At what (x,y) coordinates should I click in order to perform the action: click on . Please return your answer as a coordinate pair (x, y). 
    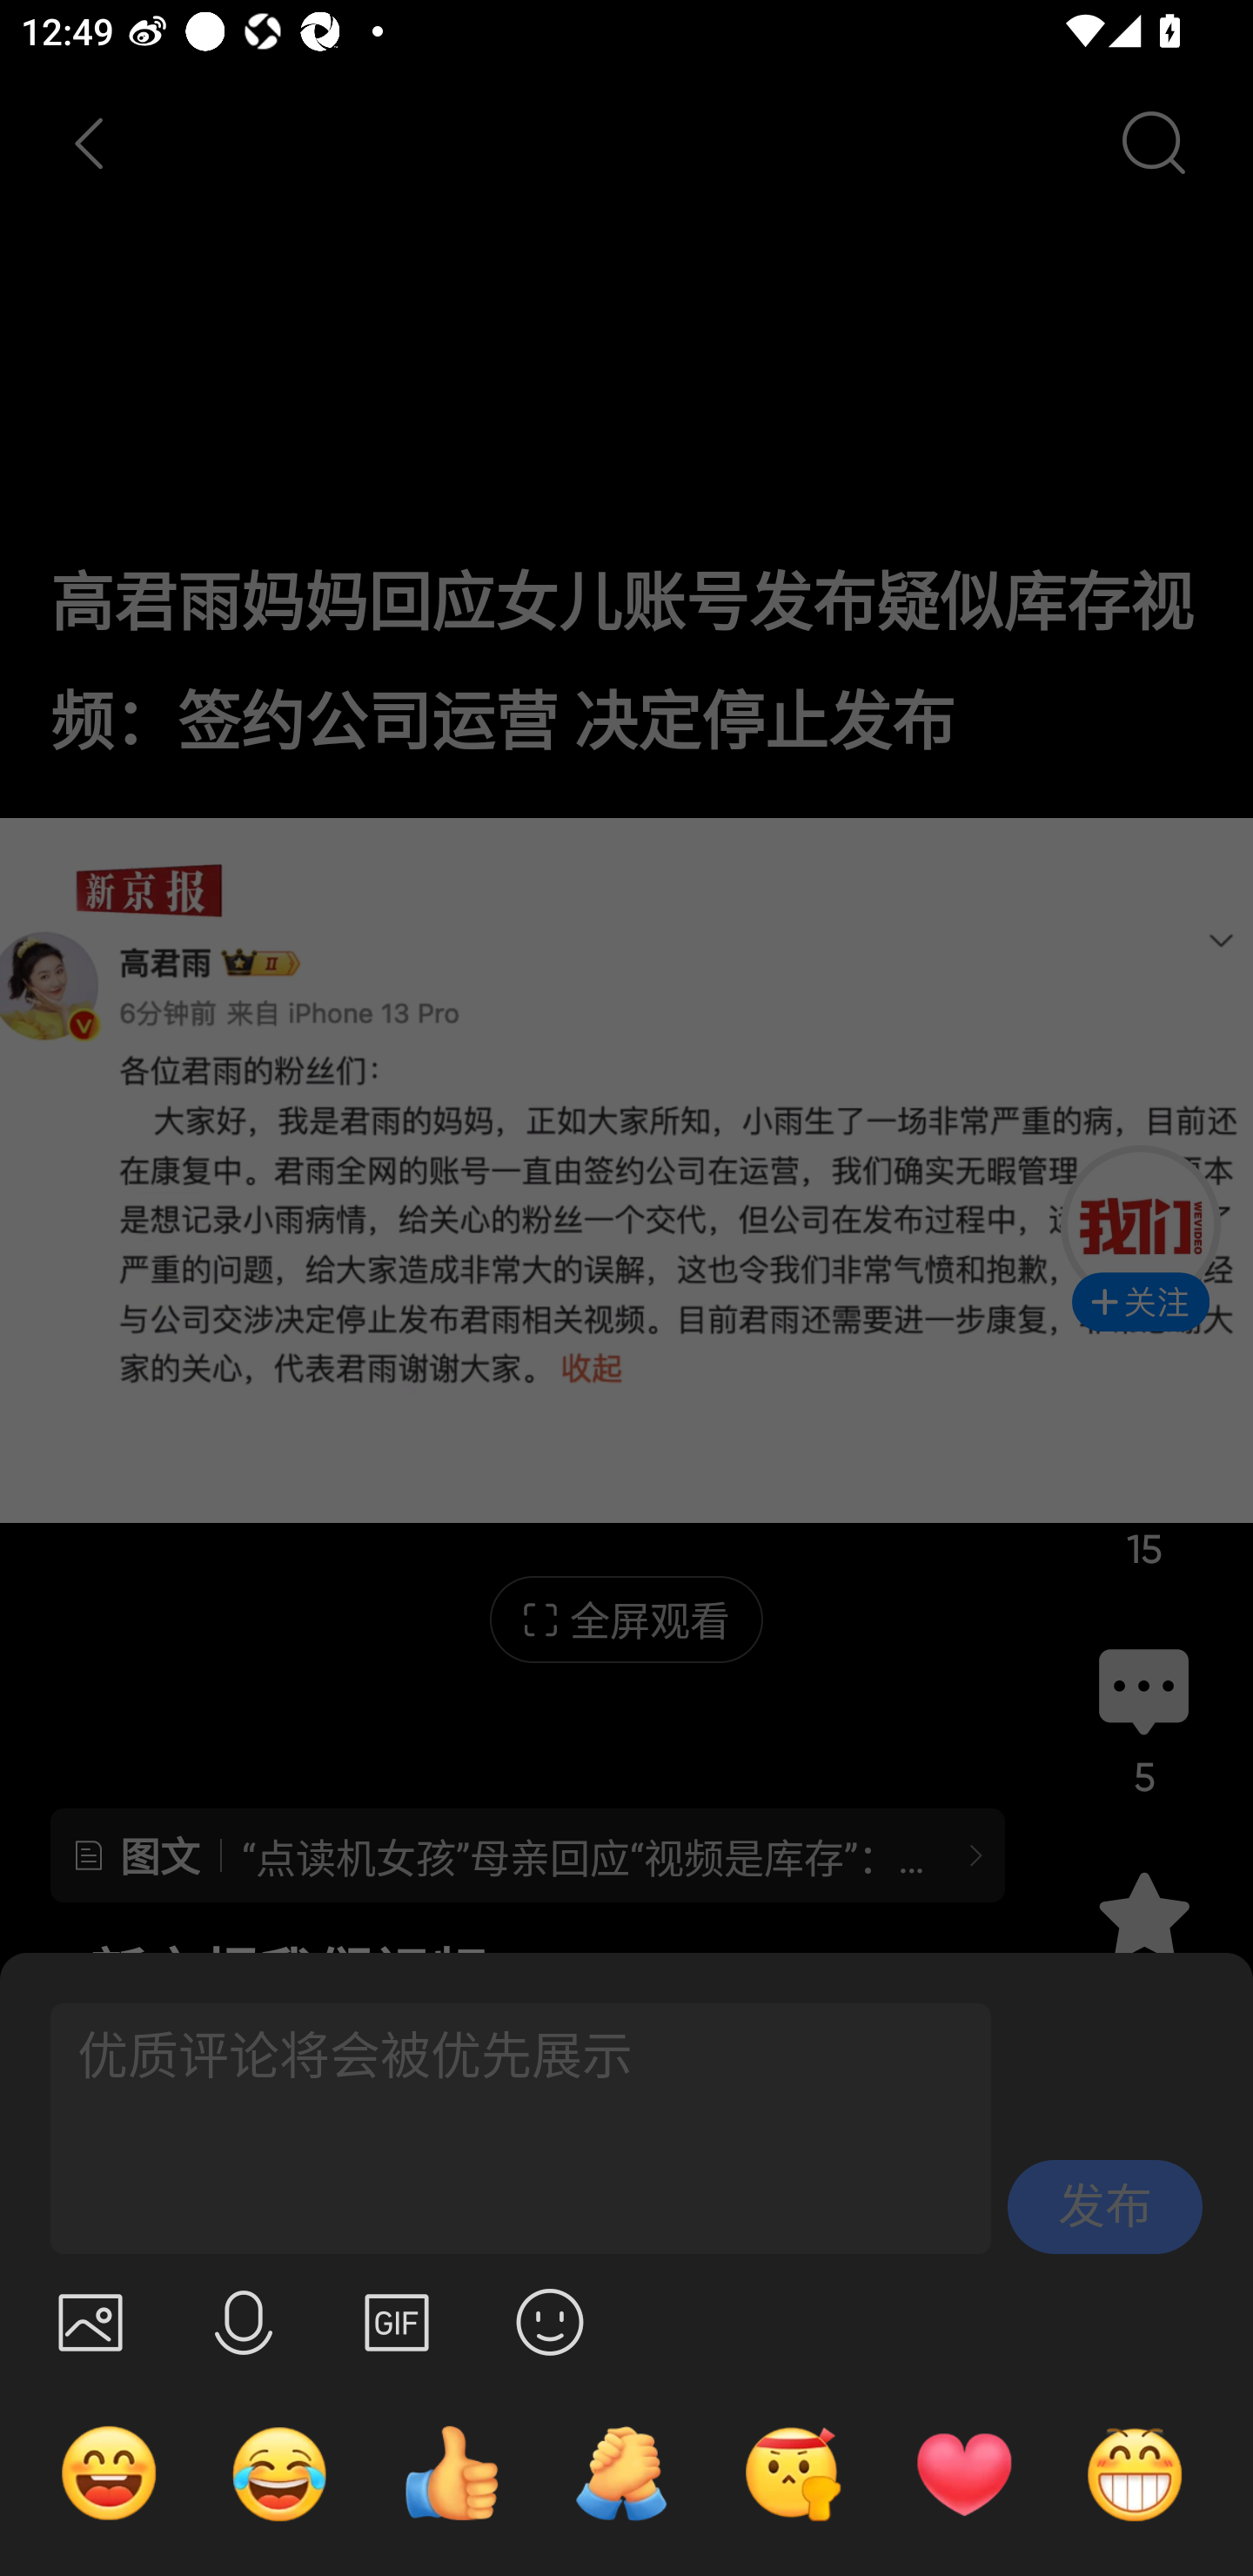
    Looking at the image, I should click on (244, 2322).